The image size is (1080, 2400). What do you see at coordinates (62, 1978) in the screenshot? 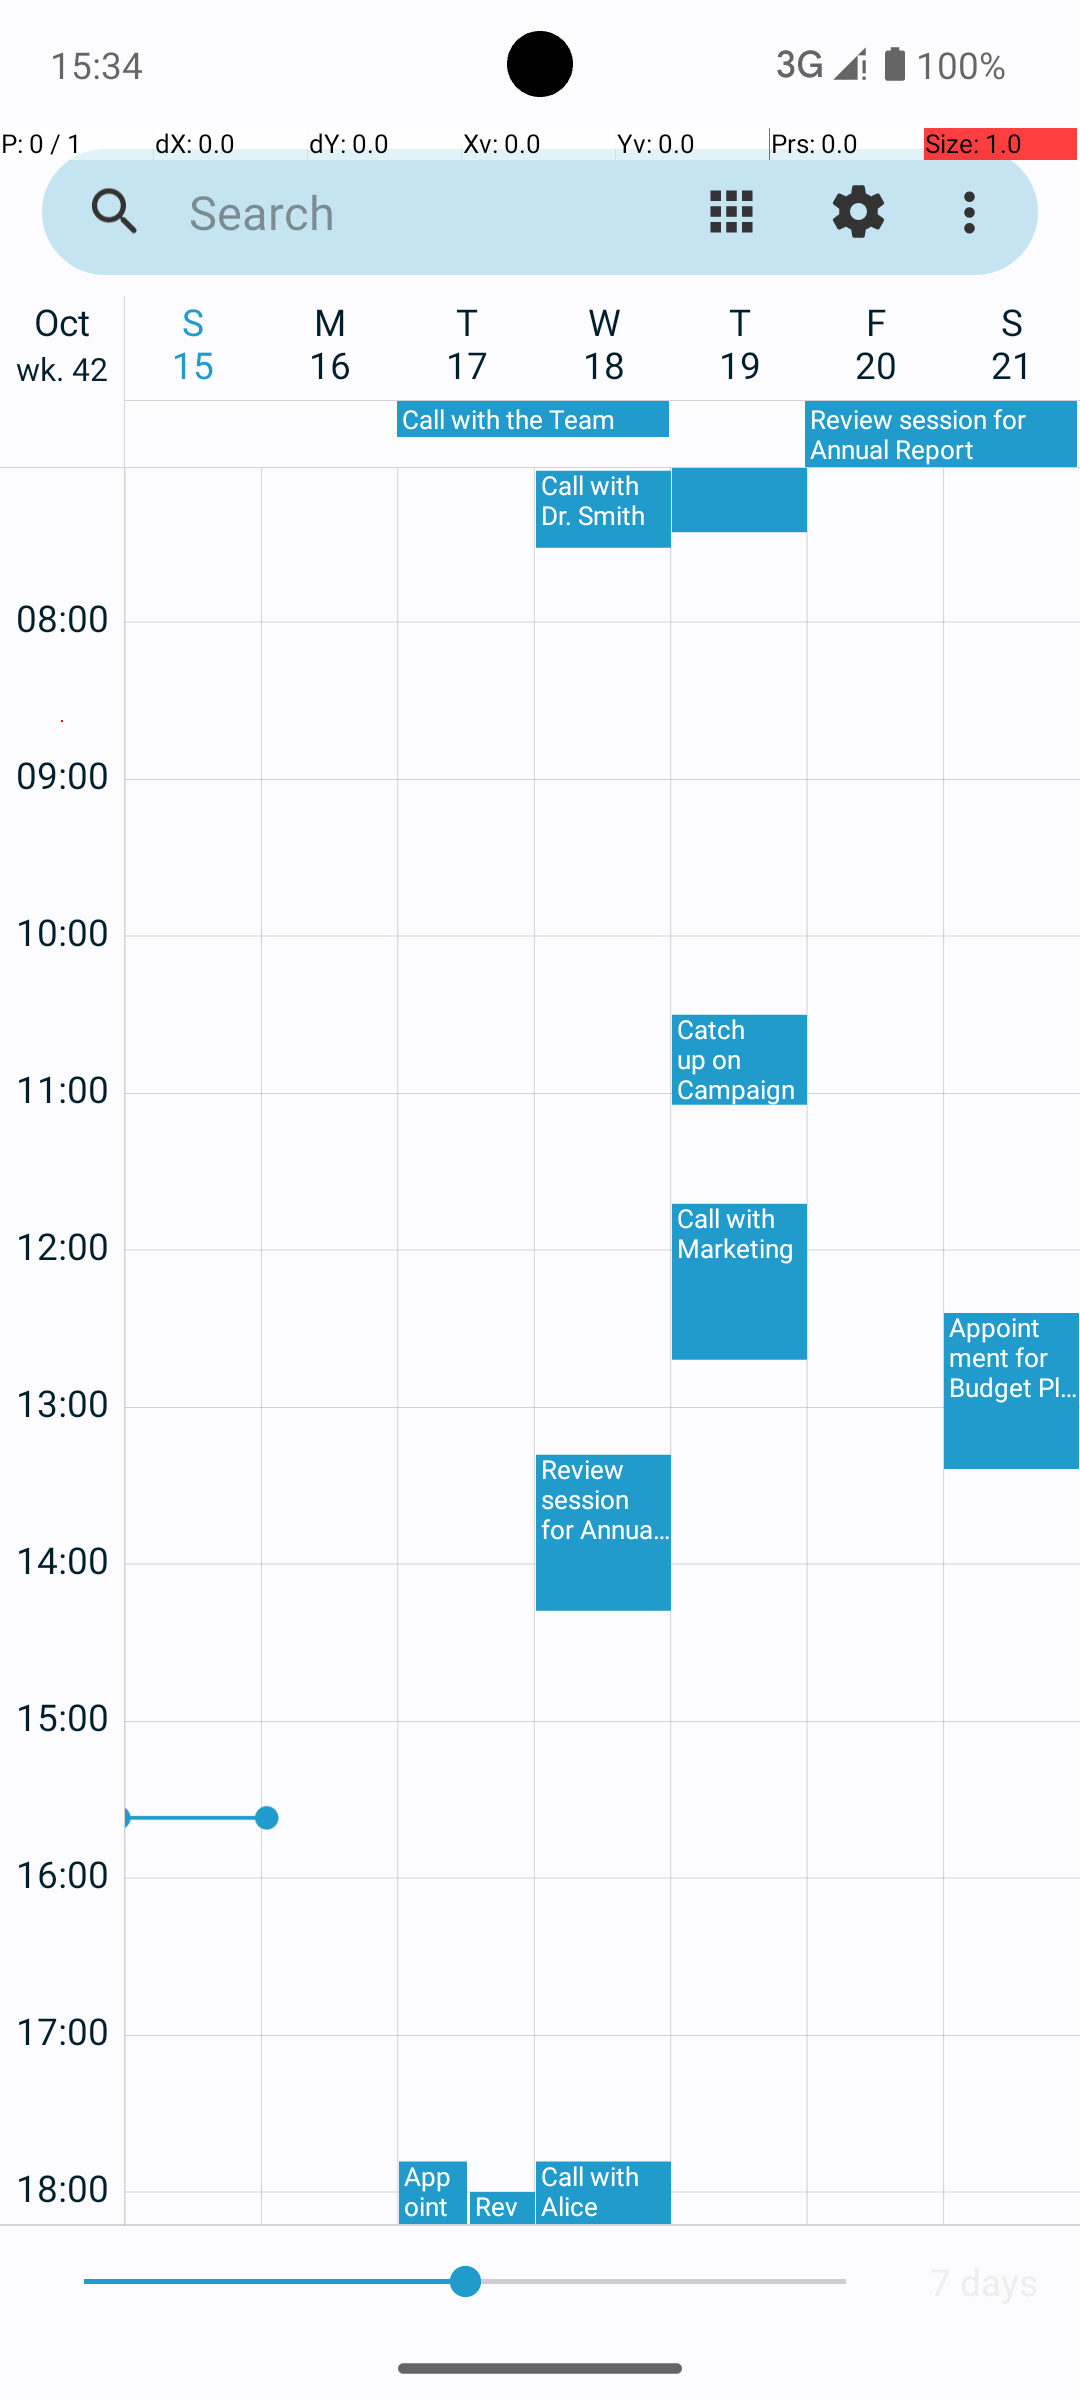
I see `17:00` at bounding box center [62, 1978].